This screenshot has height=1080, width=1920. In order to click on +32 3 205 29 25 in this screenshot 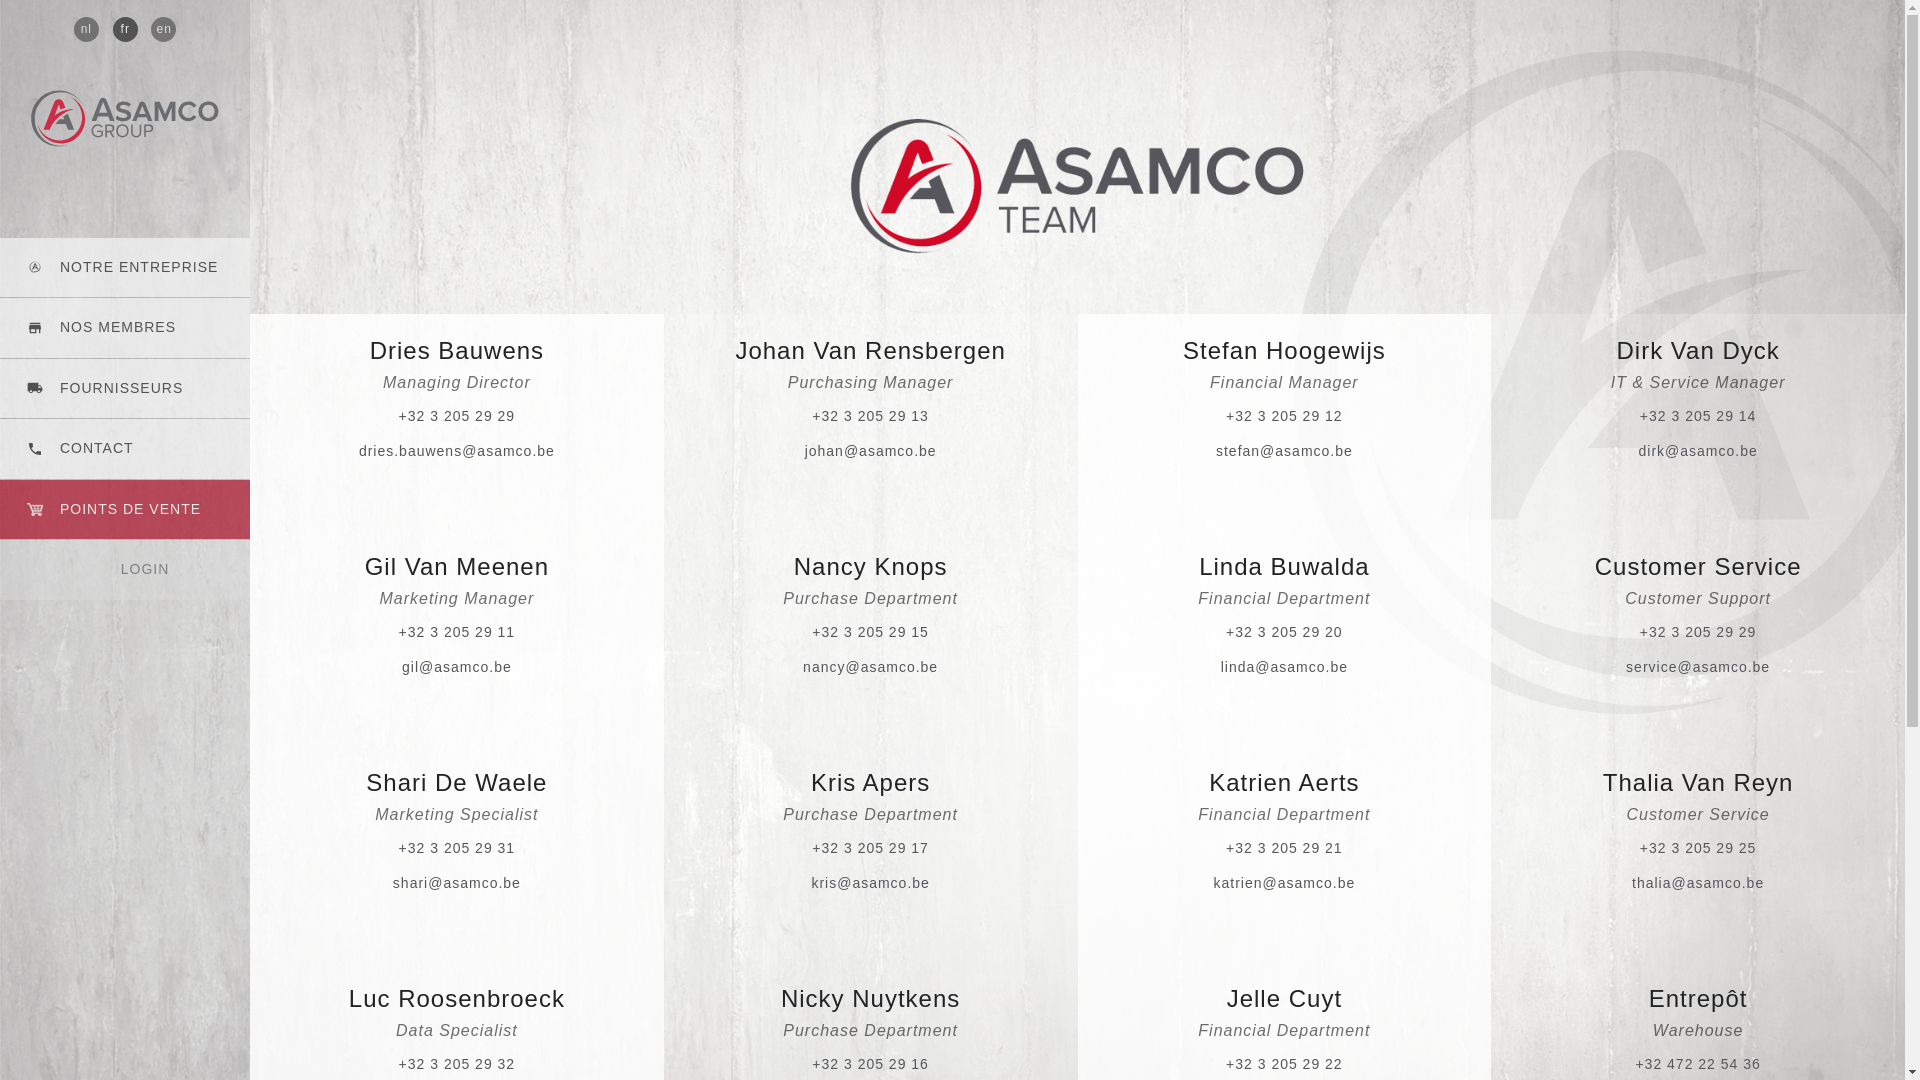, I will do `click(1698, 848)`.